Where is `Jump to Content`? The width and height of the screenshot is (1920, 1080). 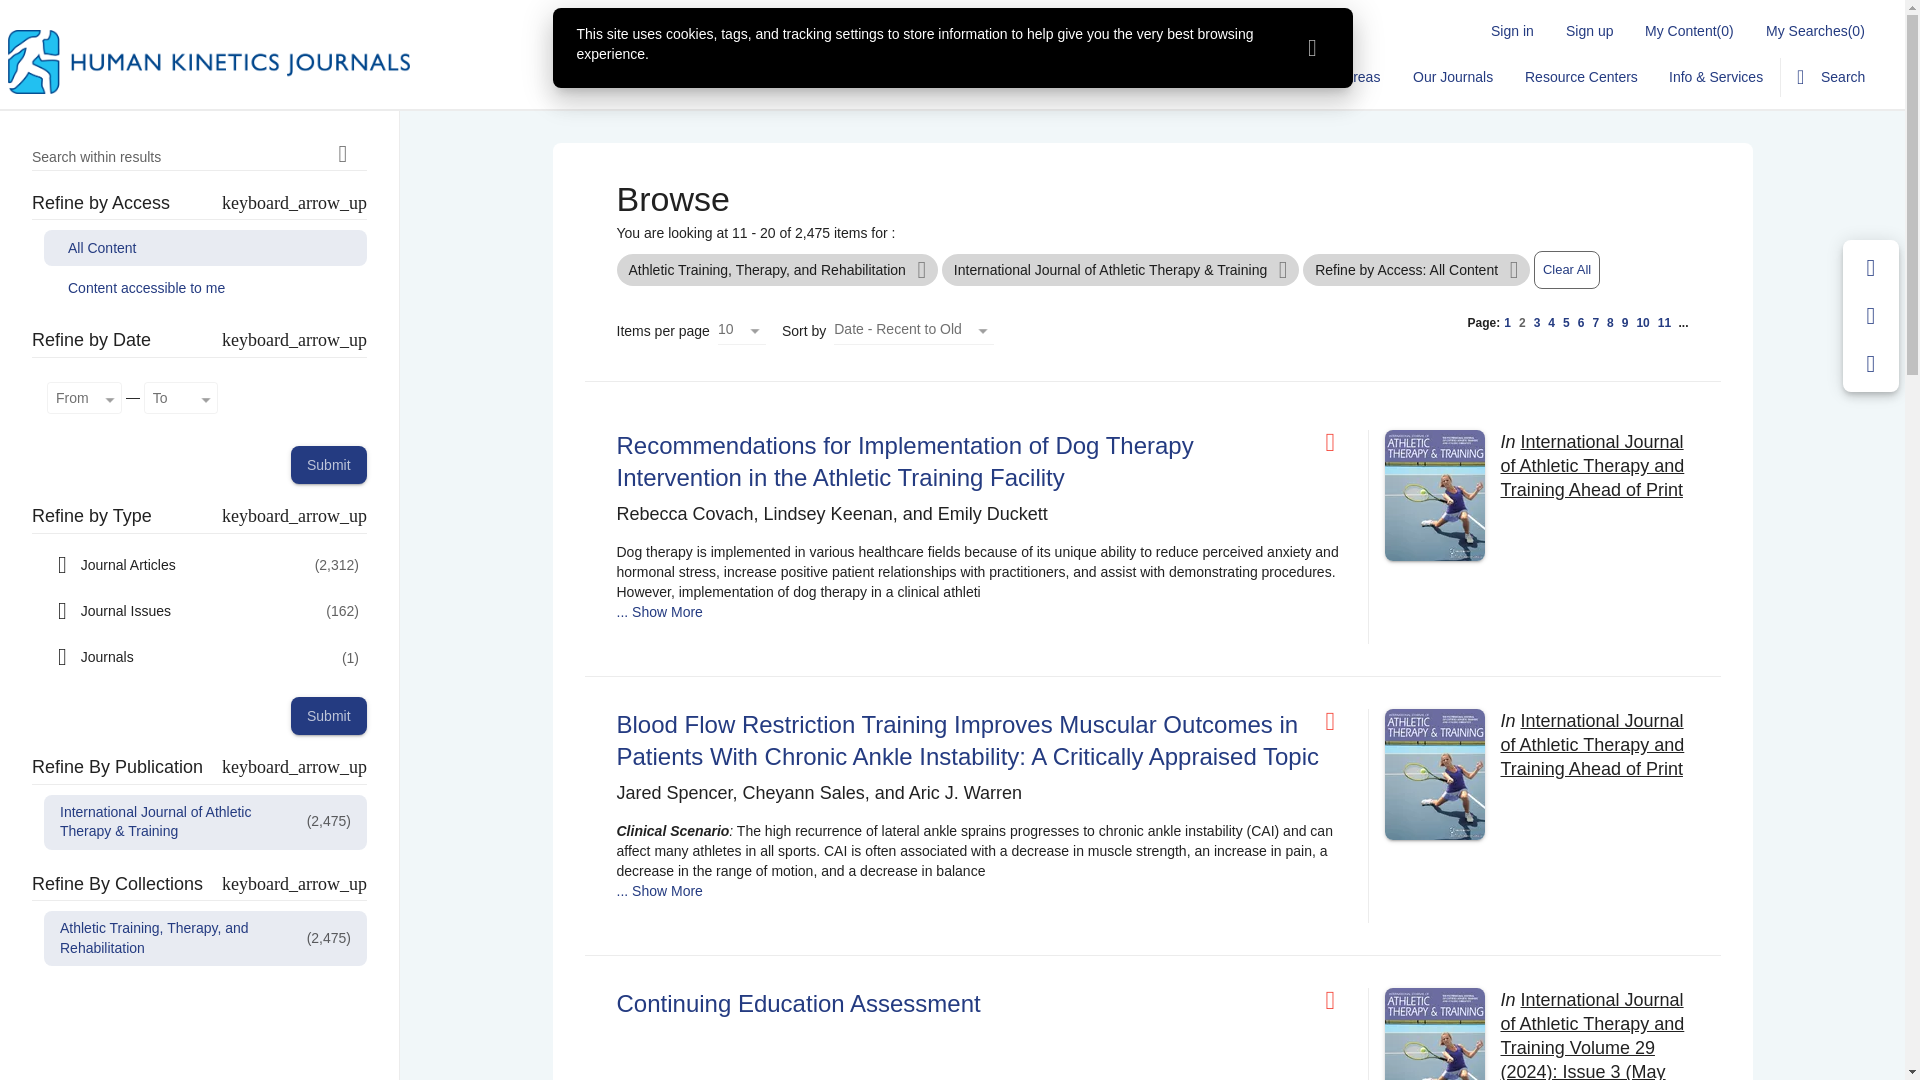
Jump to Content is located at coordinates (53, 12).